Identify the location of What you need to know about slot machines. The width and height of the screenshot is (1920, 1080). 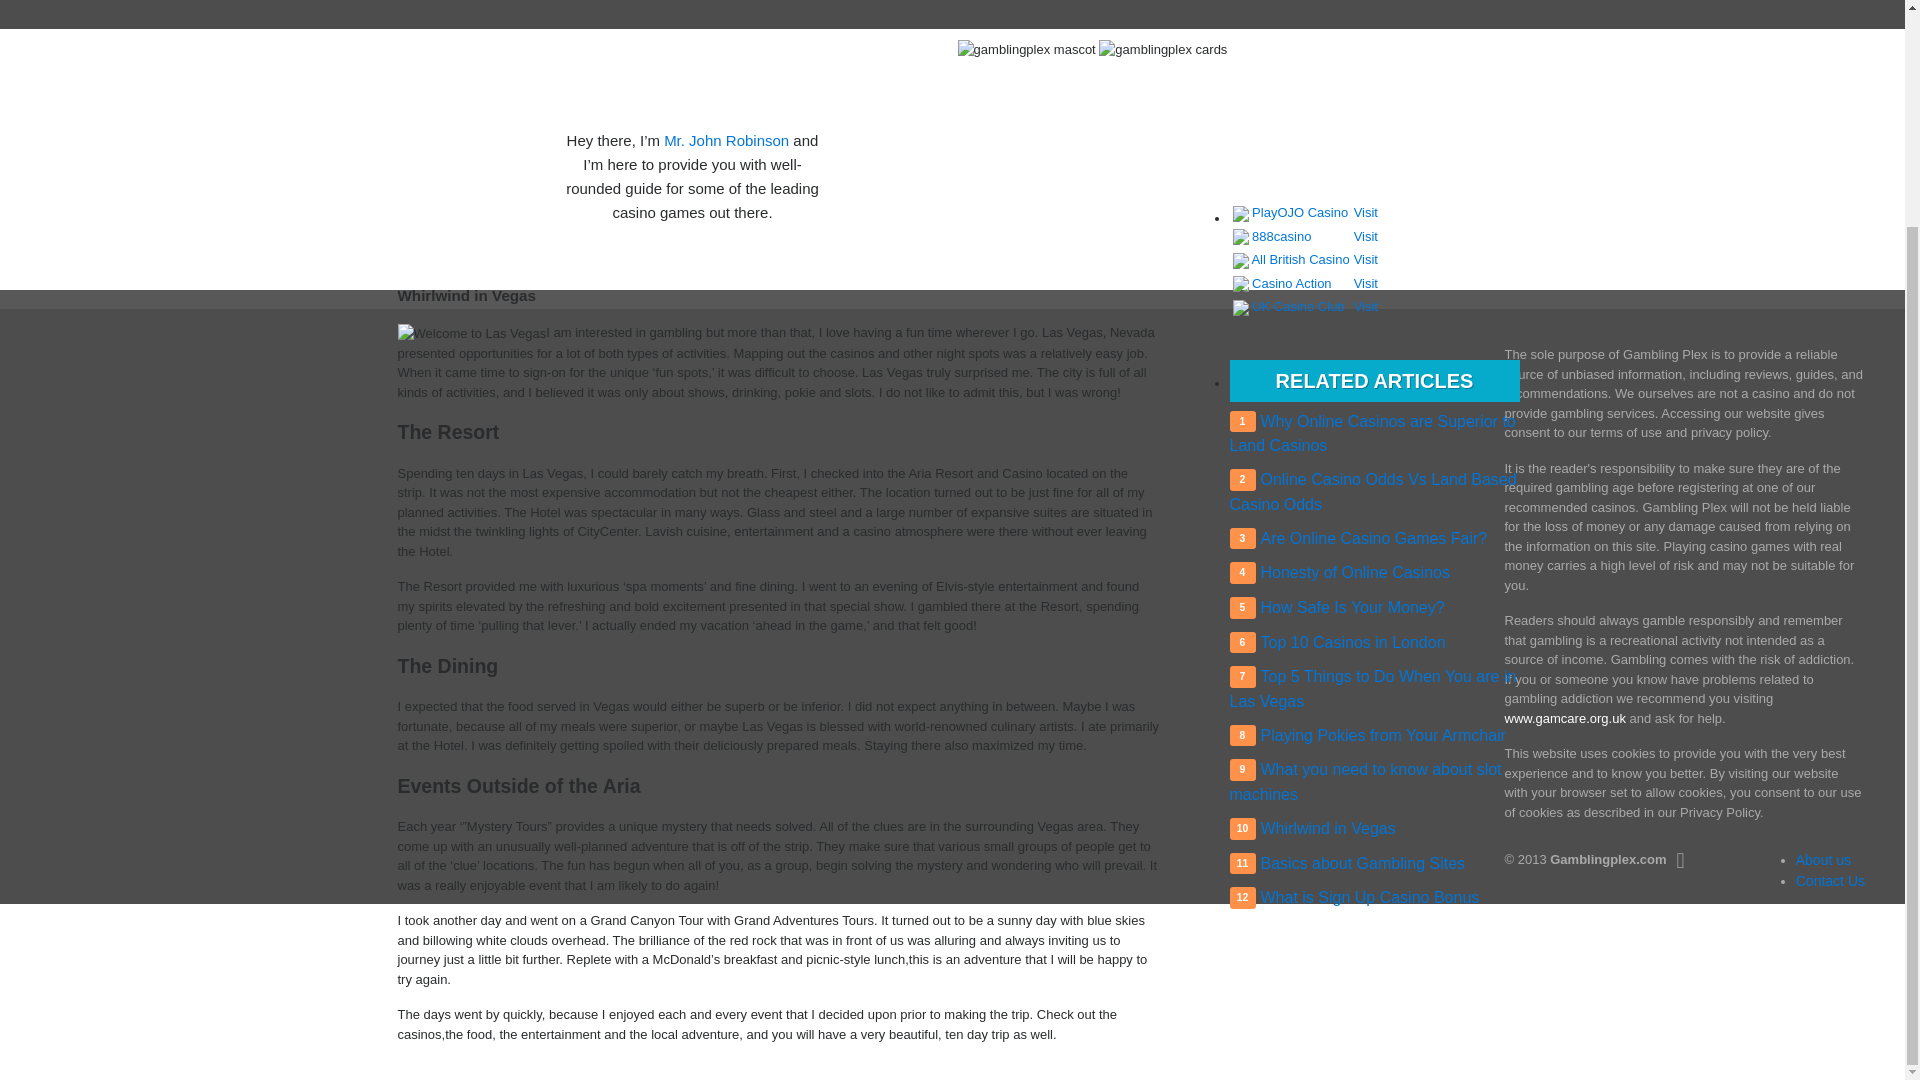
(1366, 782).